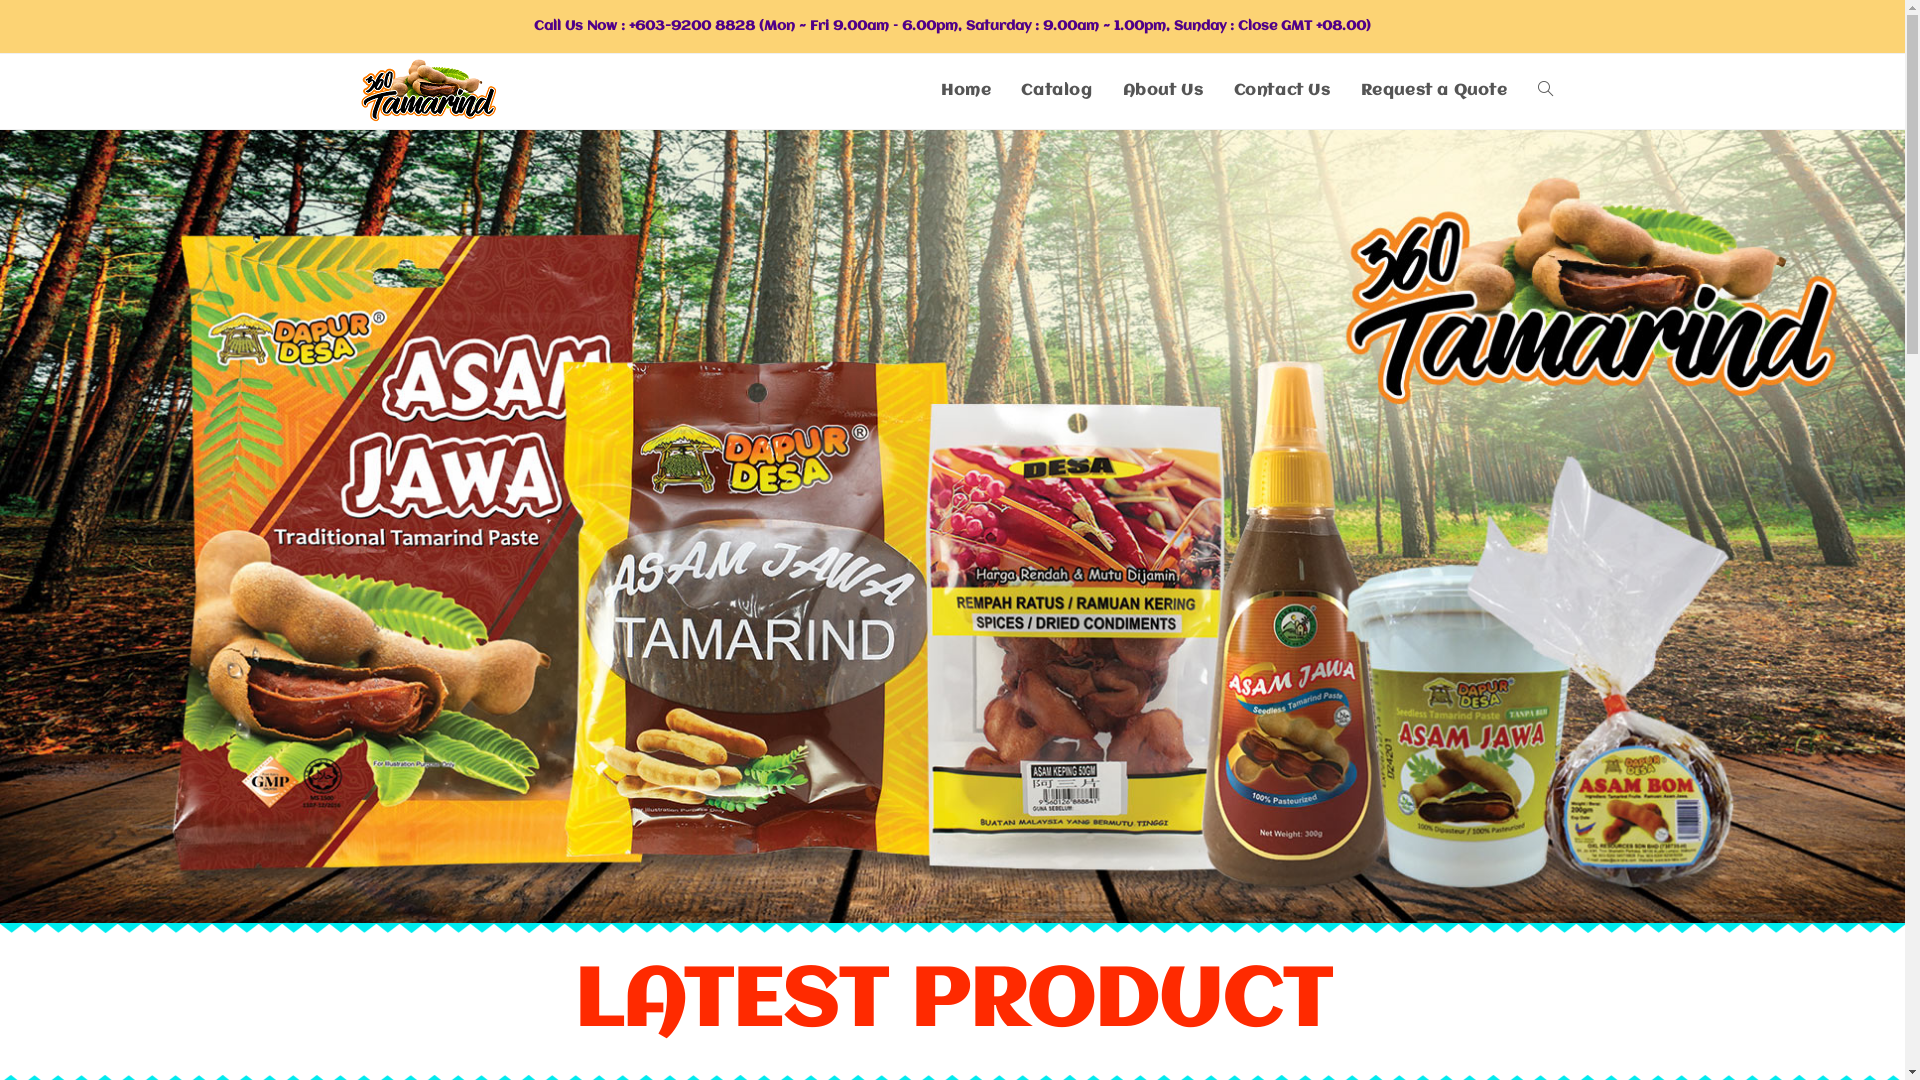 The width and height of the screenshot is (1920, 1080). What do you see at coordinates (1164, 92) in the screenshot?
I see `About Us` at bounding box center [1164, 92].